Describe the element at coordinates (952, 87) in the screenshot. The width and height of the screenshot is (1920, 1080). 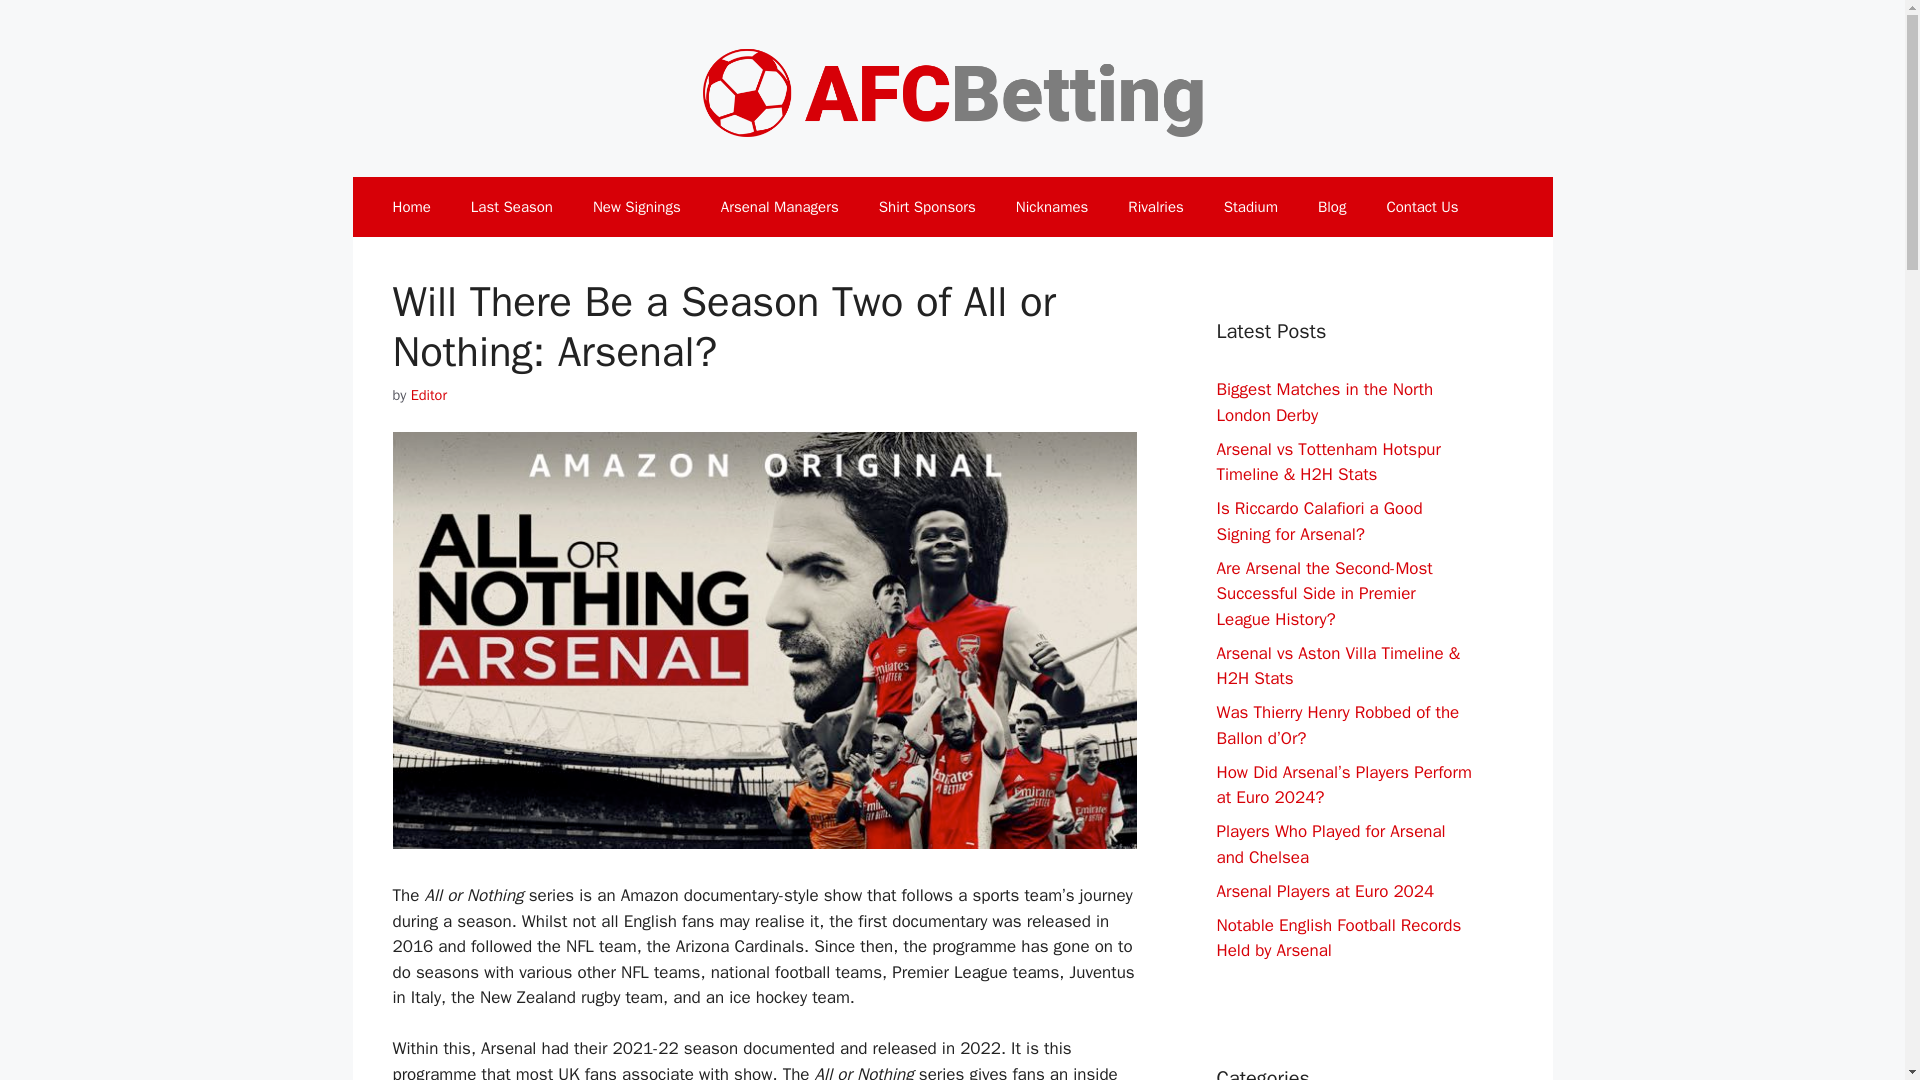
I see `AFC Betting` at that location.